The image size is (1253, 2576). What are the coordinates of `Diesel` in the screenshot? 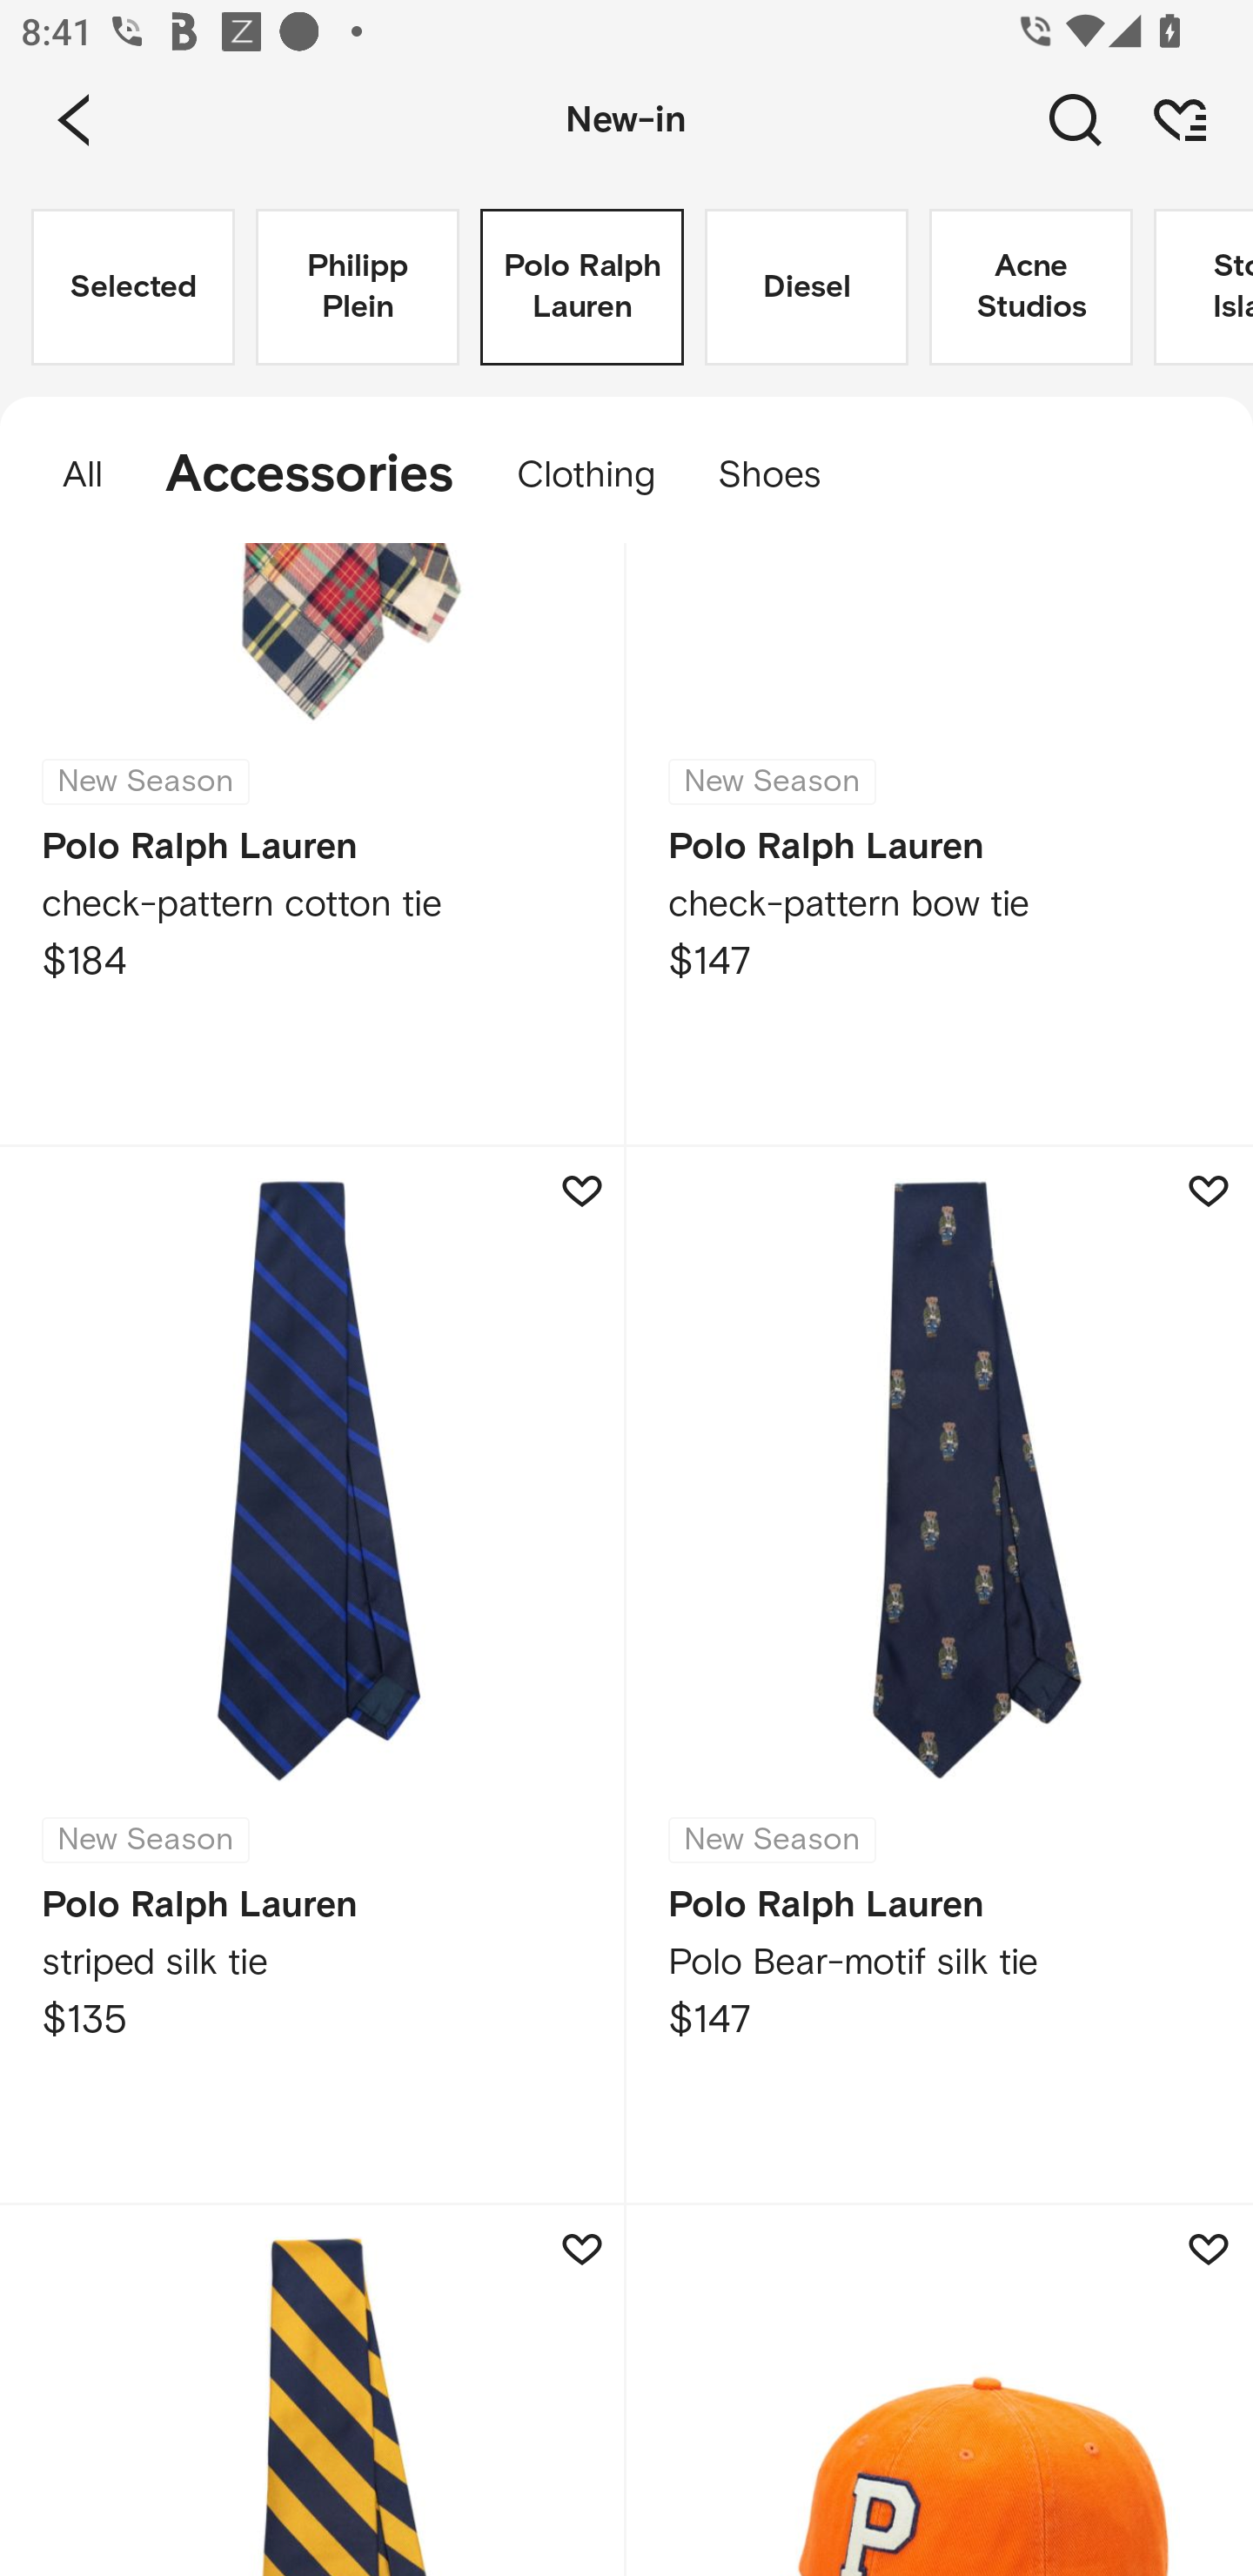 It's located at (806, 287).